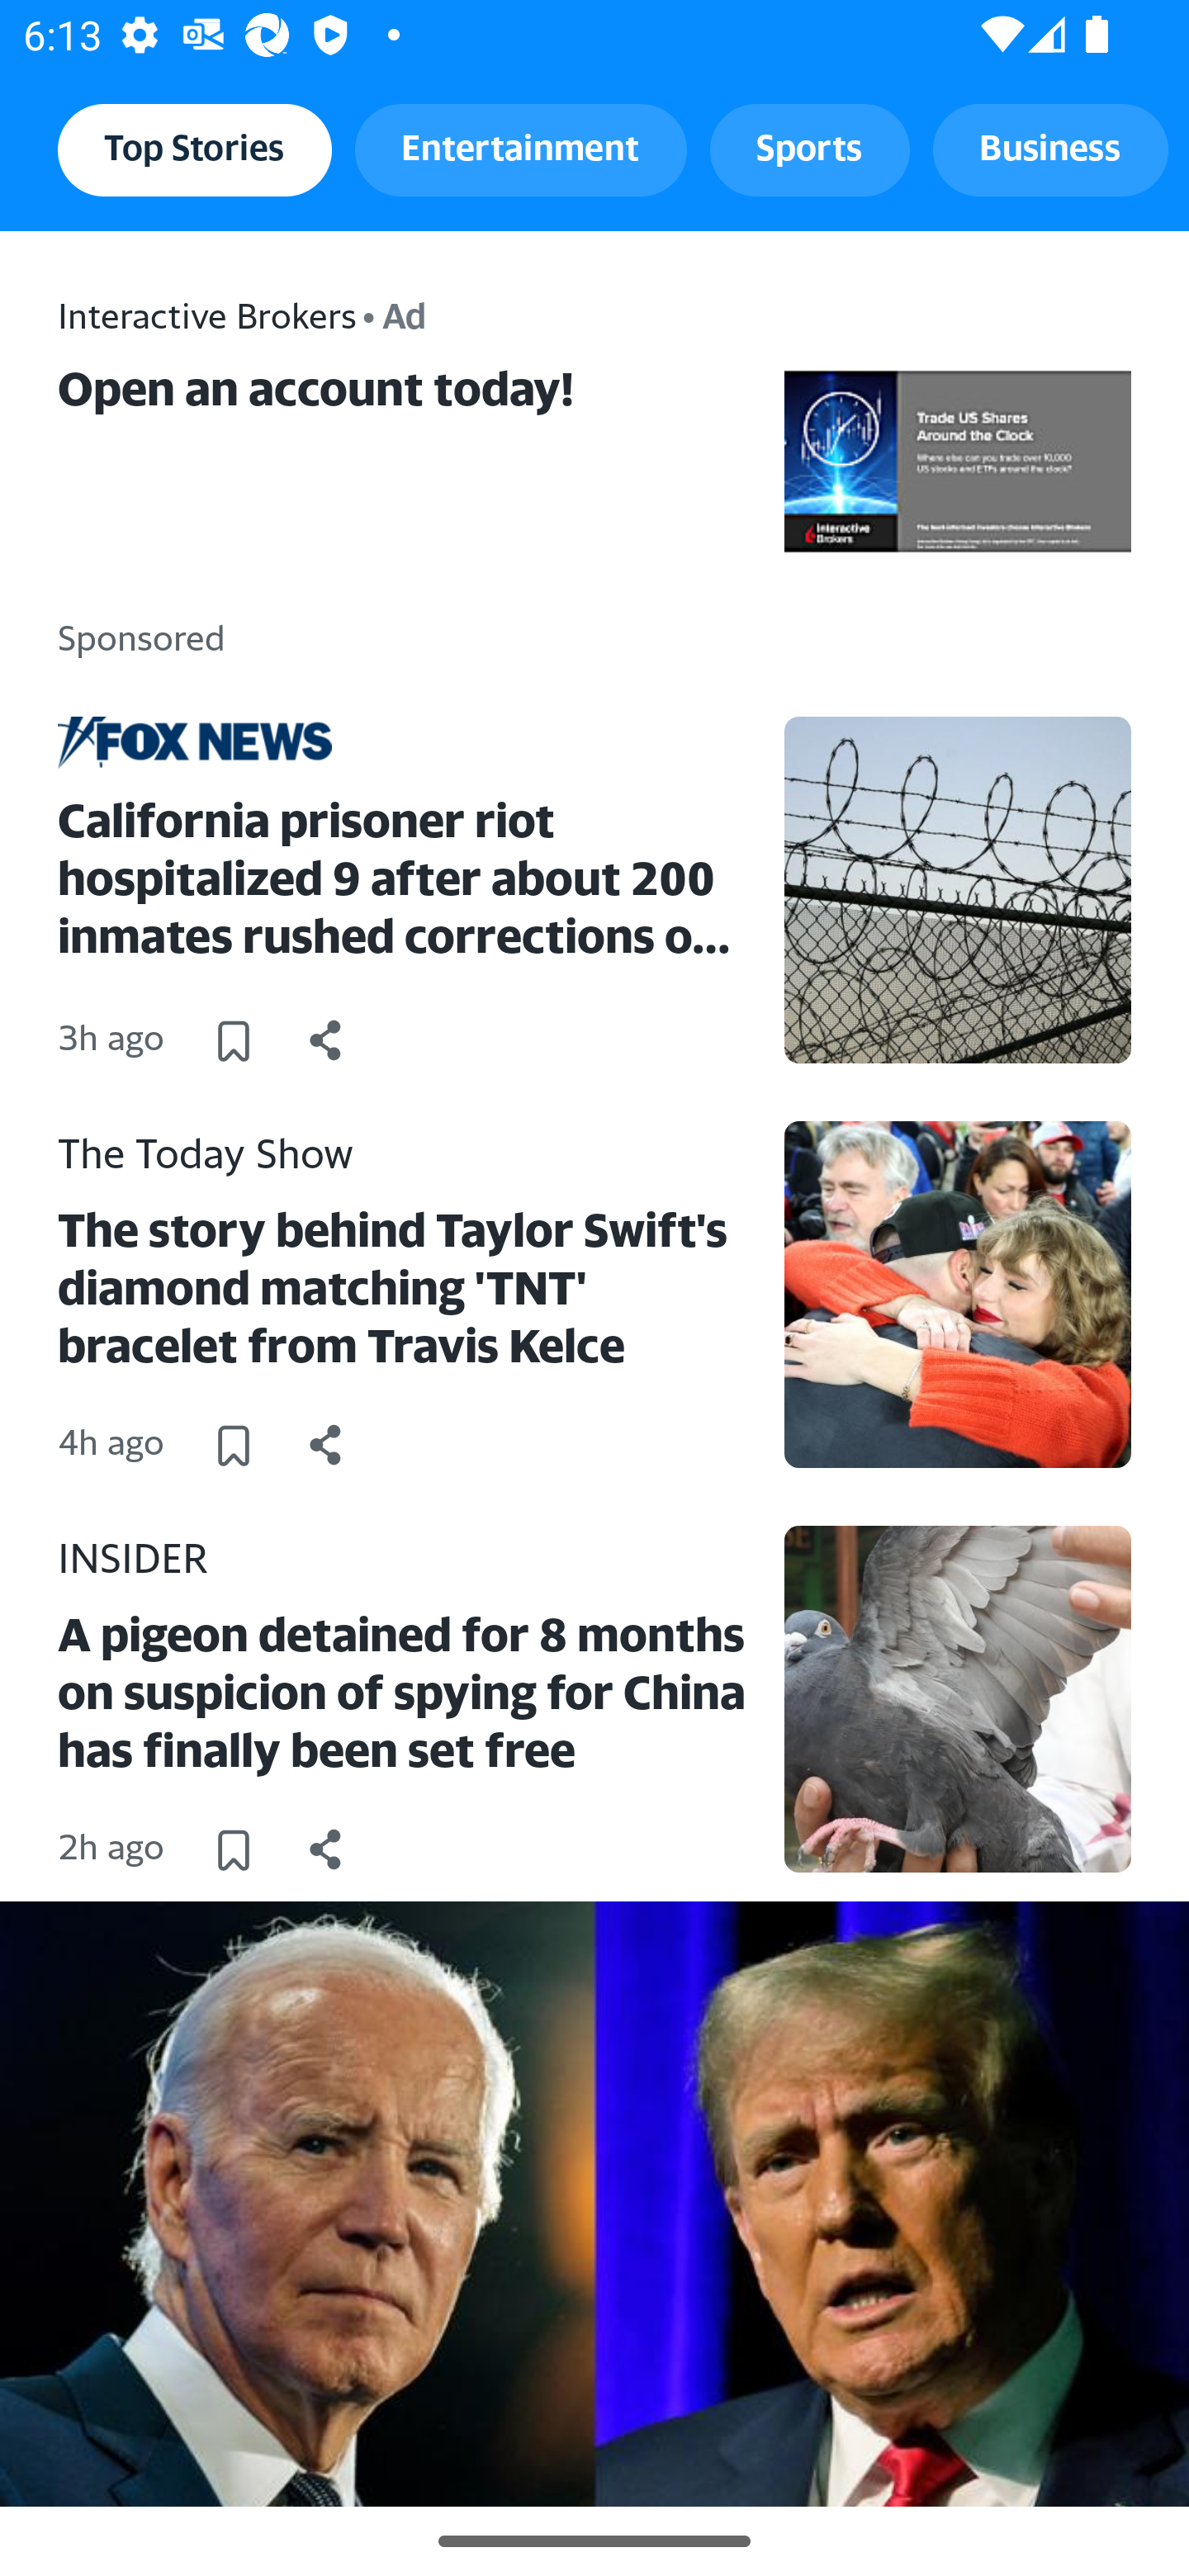 This screenshot has width=1189, height=2576. Describe the element at coordinates (326, 1040) in the screenshot. I see `Share this news article` at that location.